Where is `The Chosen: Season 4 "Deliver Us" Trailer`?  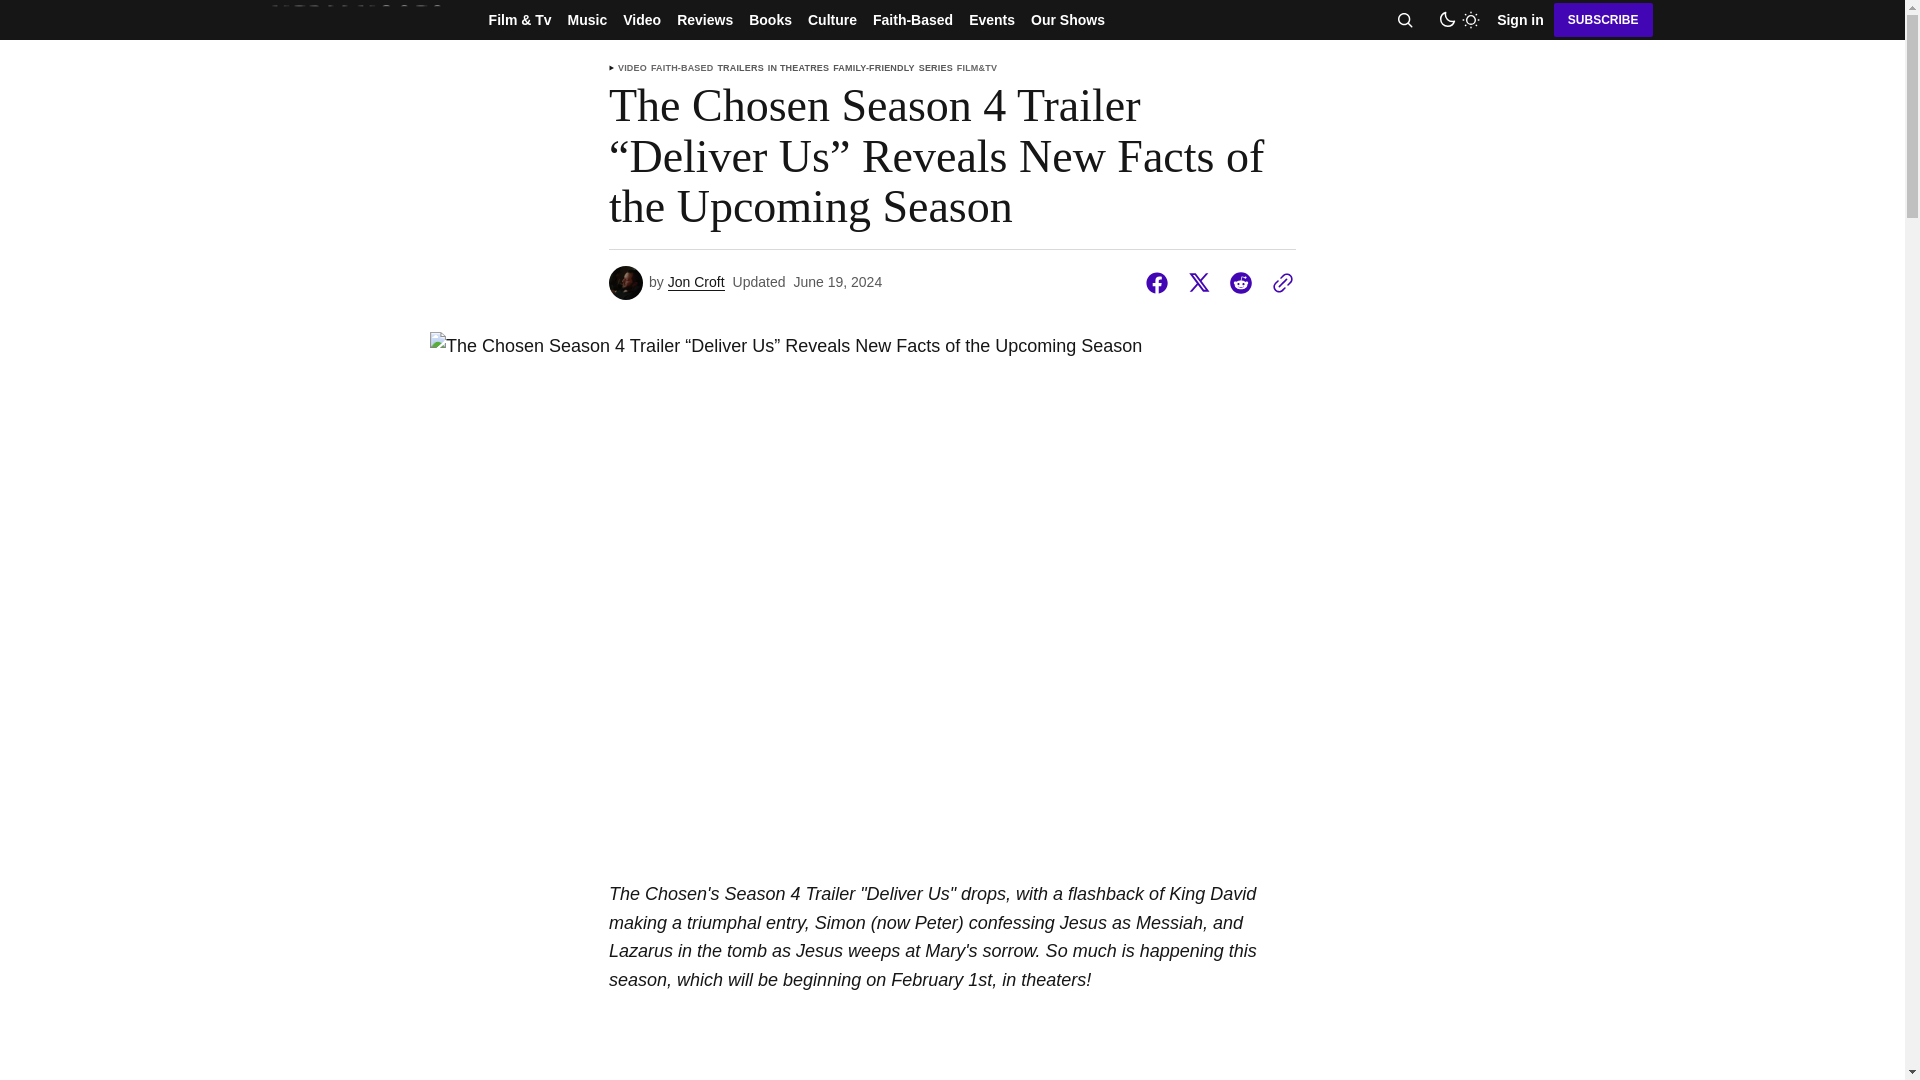 The Chosen: Season 4 "Deliver Us" Trailer is located at coordinates (952, 1065).